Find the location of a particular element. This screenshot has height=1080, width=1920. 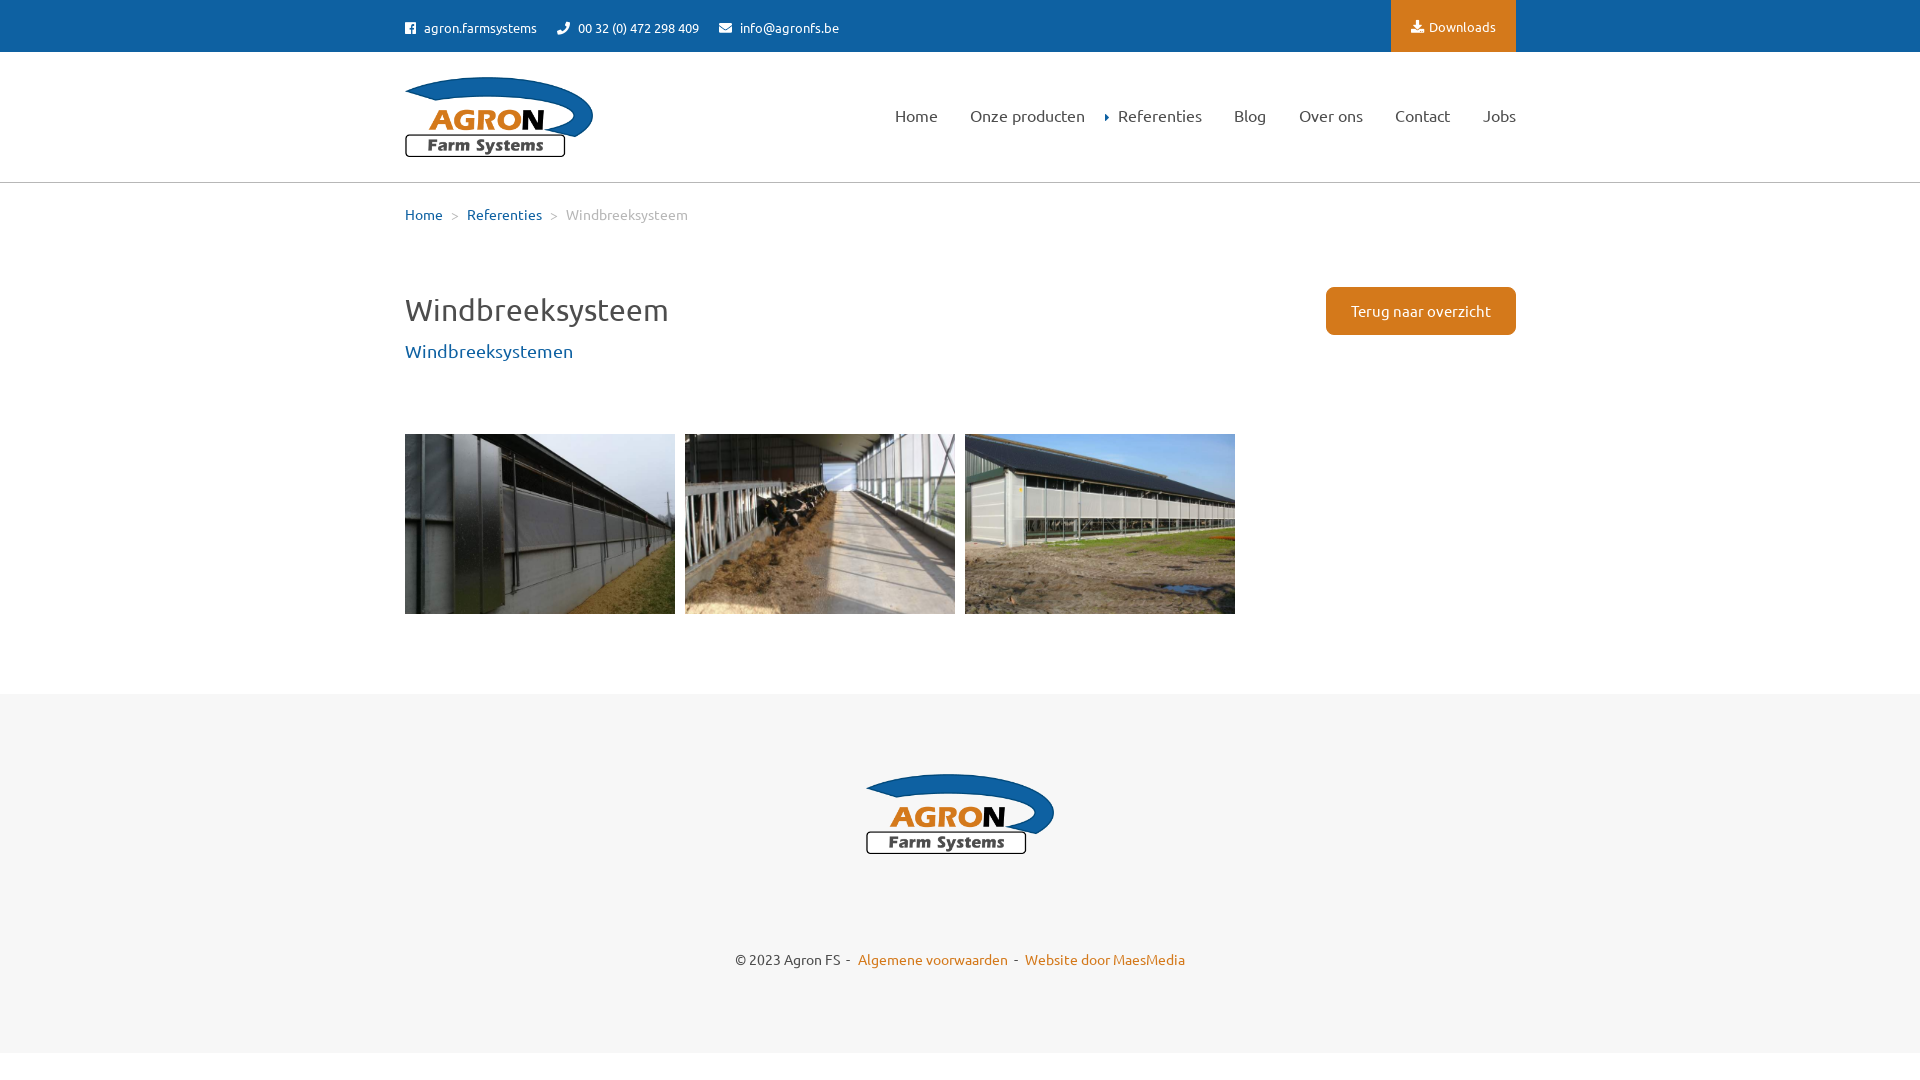

00 32 (0) 472 298 409 is located at coordinates (627, 28).